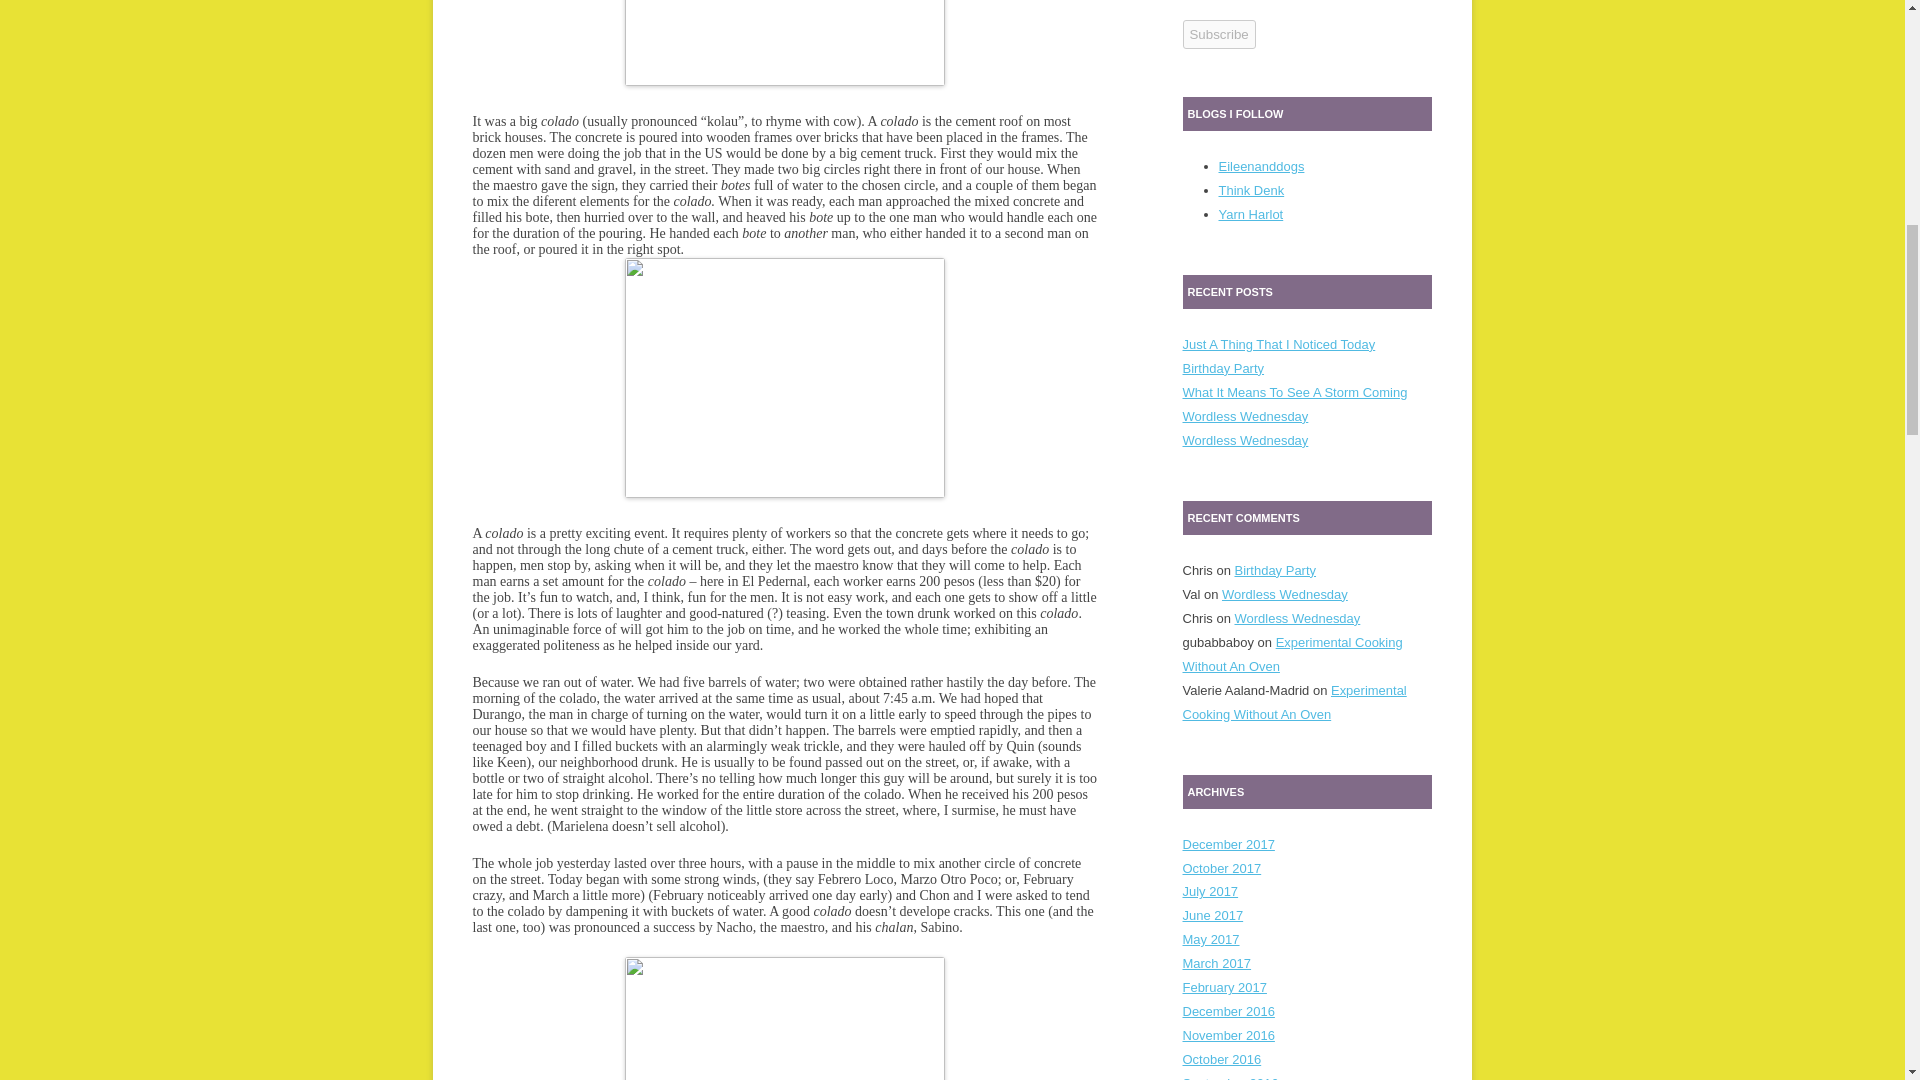  I want to click on Wordless Wednesday, so click(1244, 416).